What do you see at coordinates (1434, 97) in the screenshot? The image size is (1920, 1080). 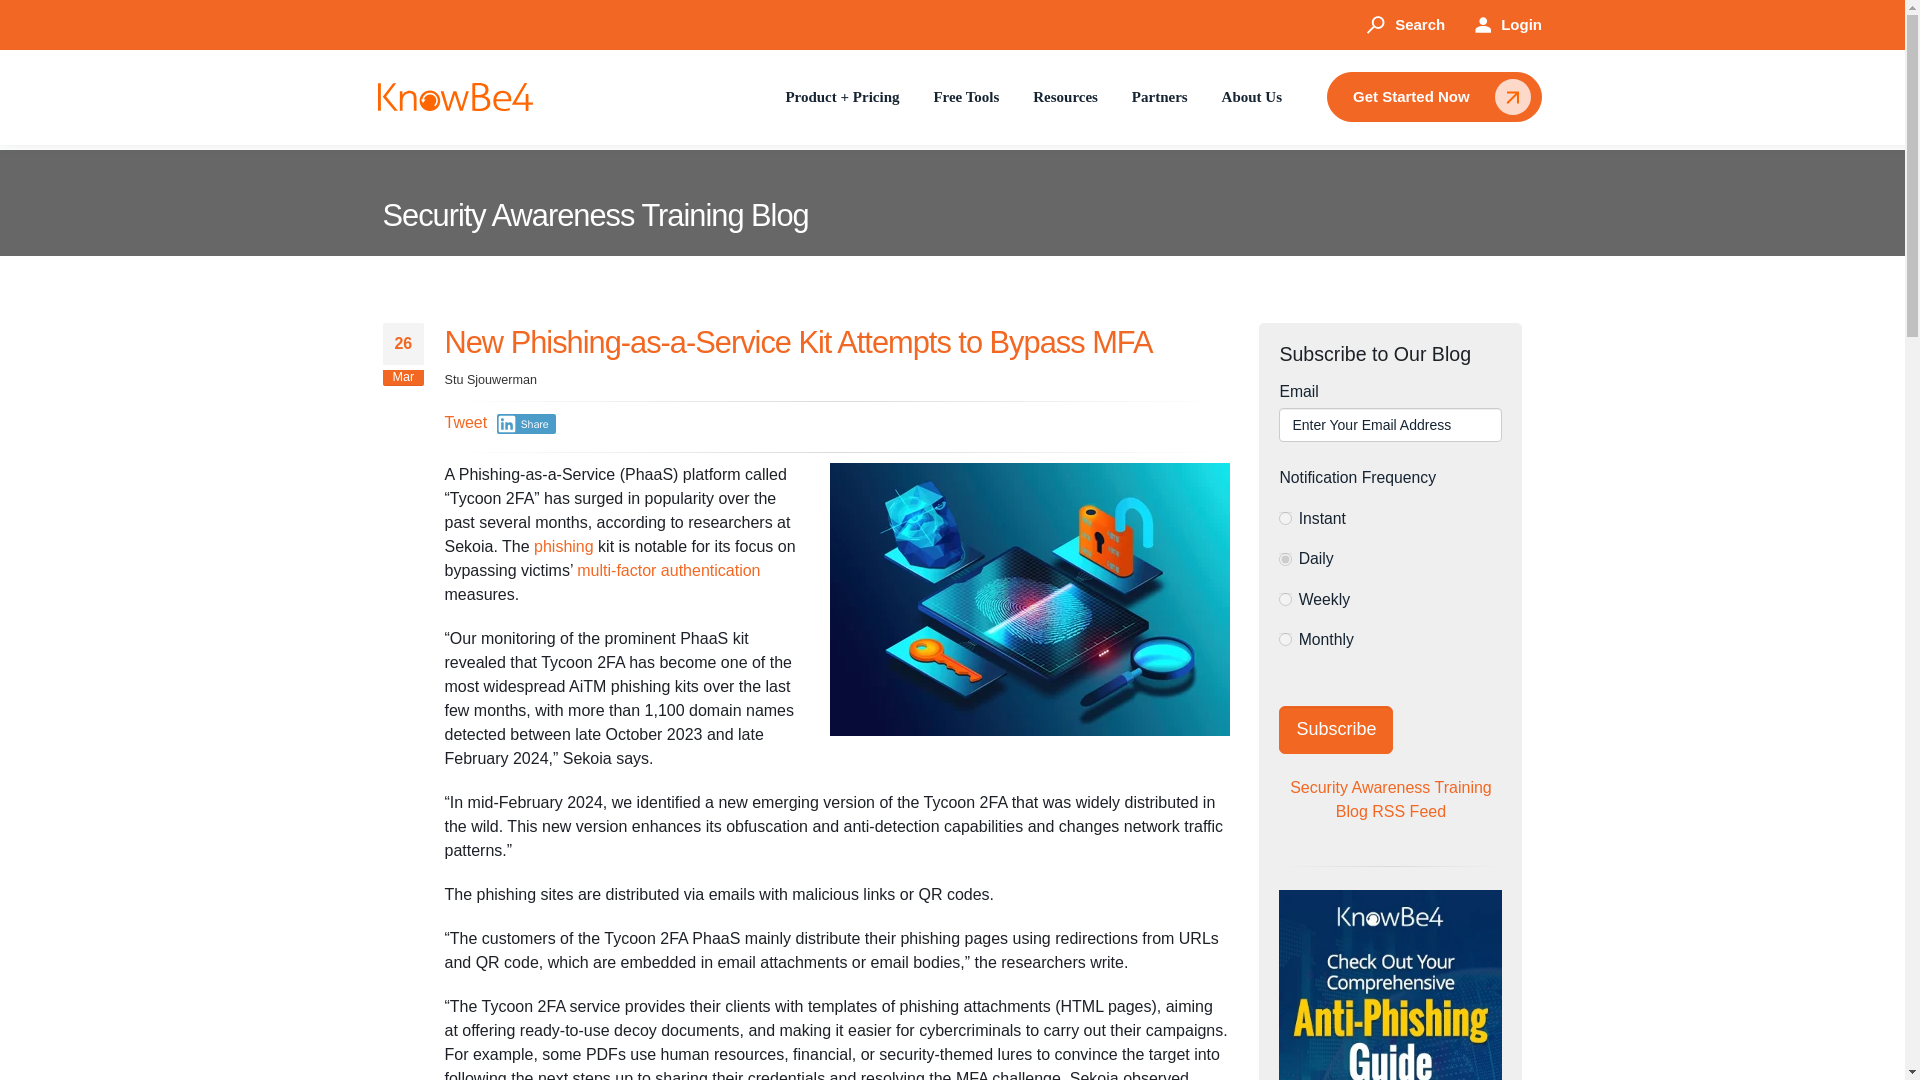 I see `Get Started Now` at bounding box center [1434, 97].